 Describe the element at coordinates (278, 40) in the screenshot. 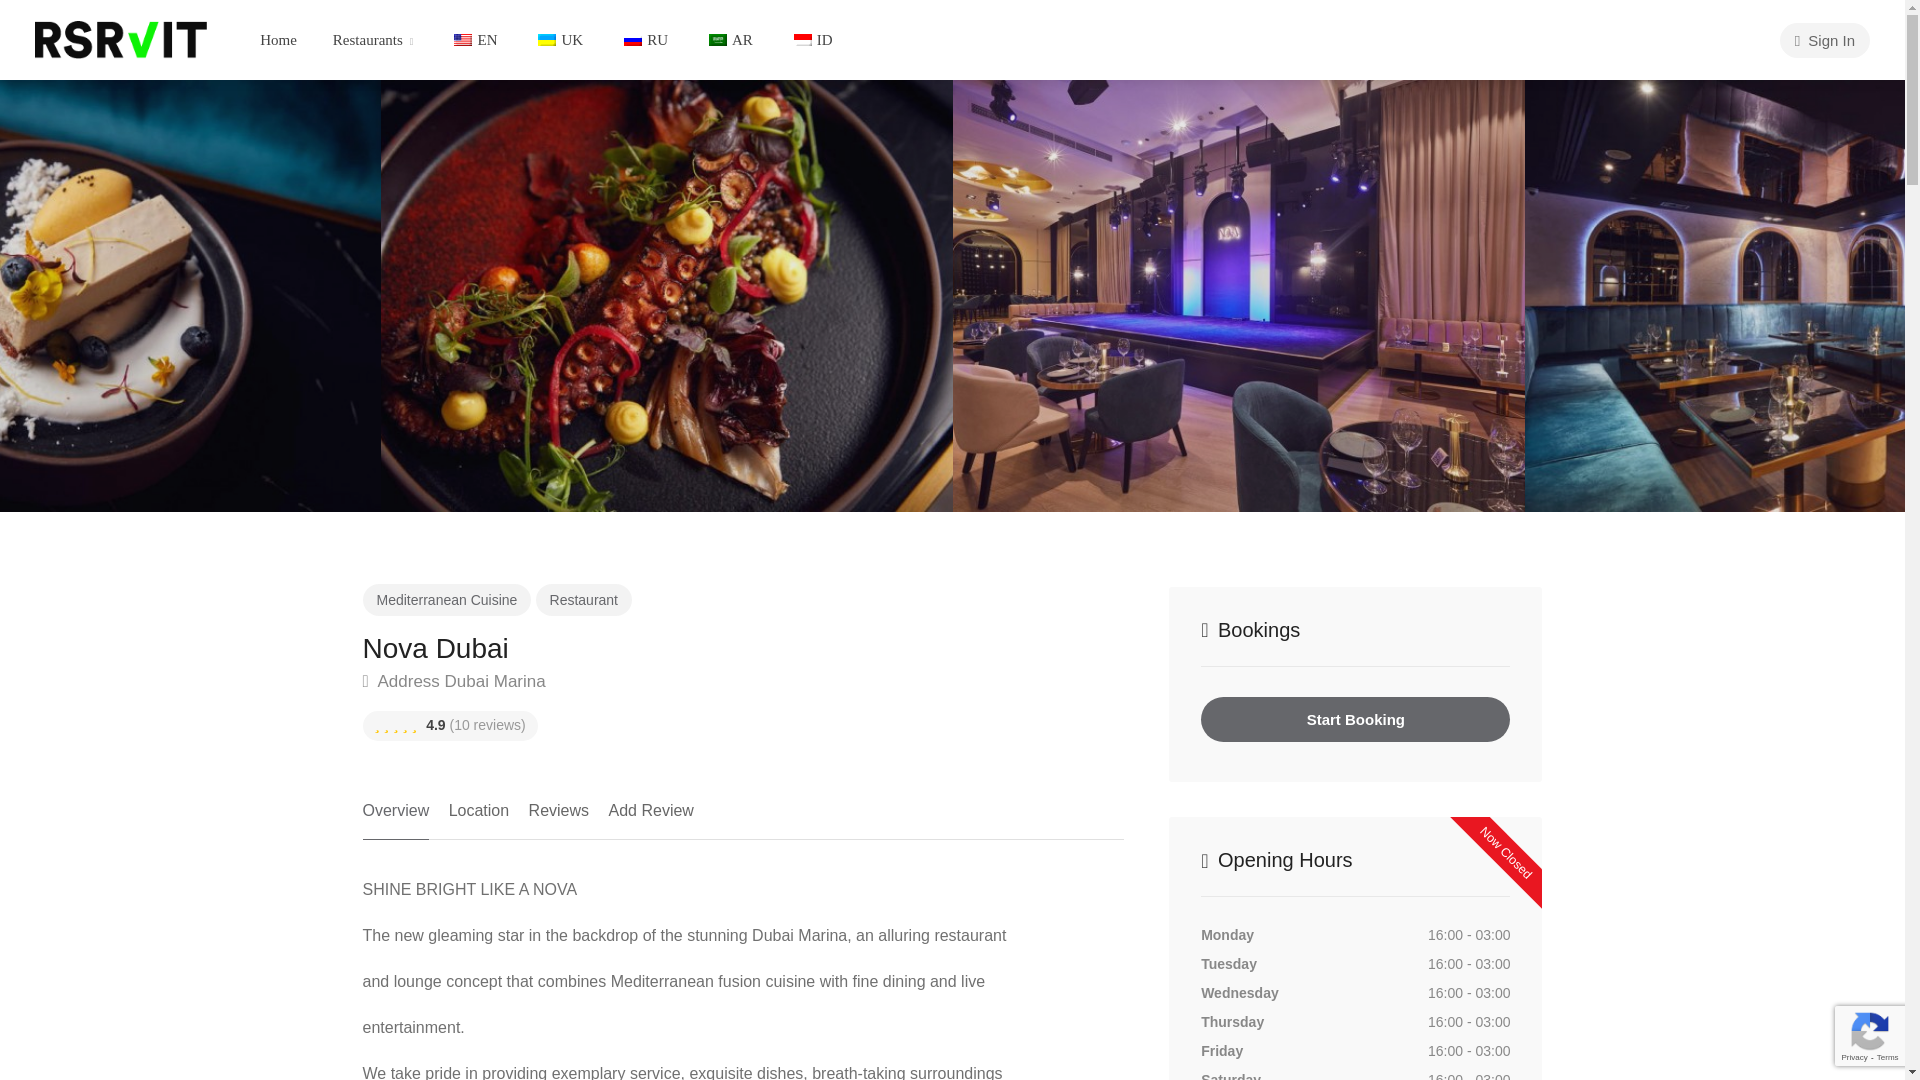

I see `Home` at that location.